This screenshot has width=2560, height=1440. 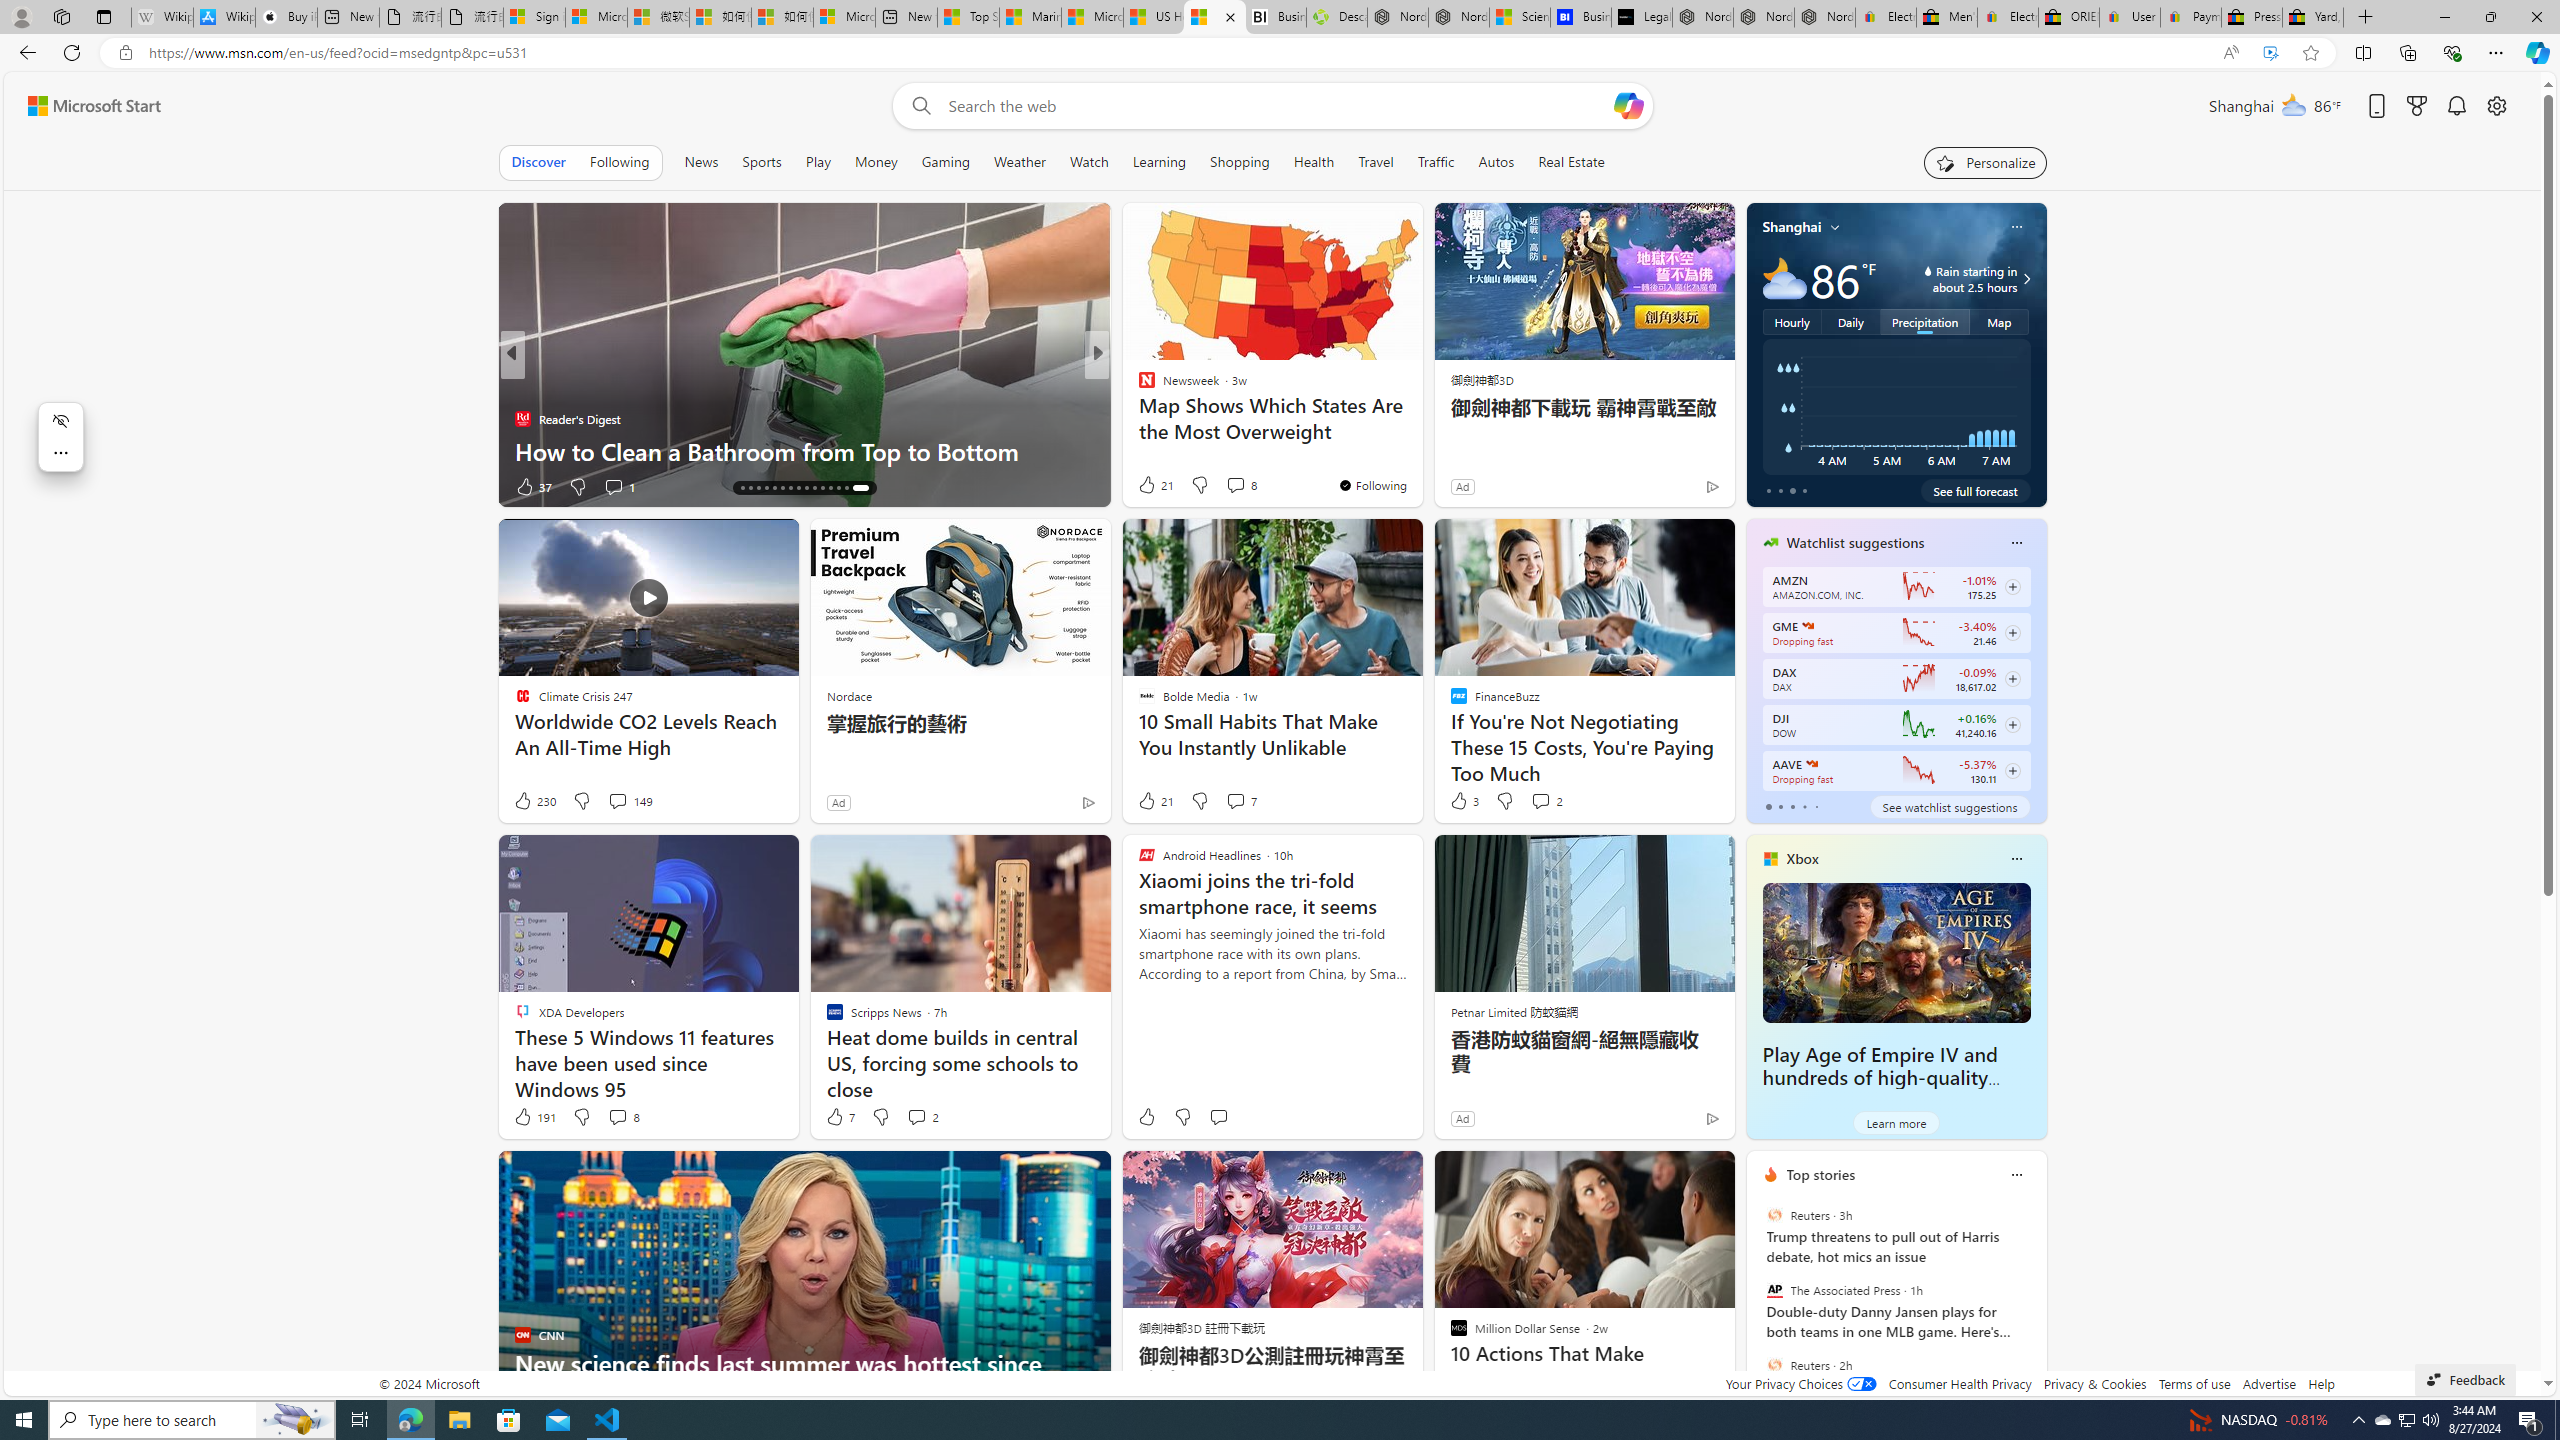 What do you see at coordinates (1669, 490) in the screenshot?
I see `You're following The Weather Channel` at bounding box center [1669, 490].